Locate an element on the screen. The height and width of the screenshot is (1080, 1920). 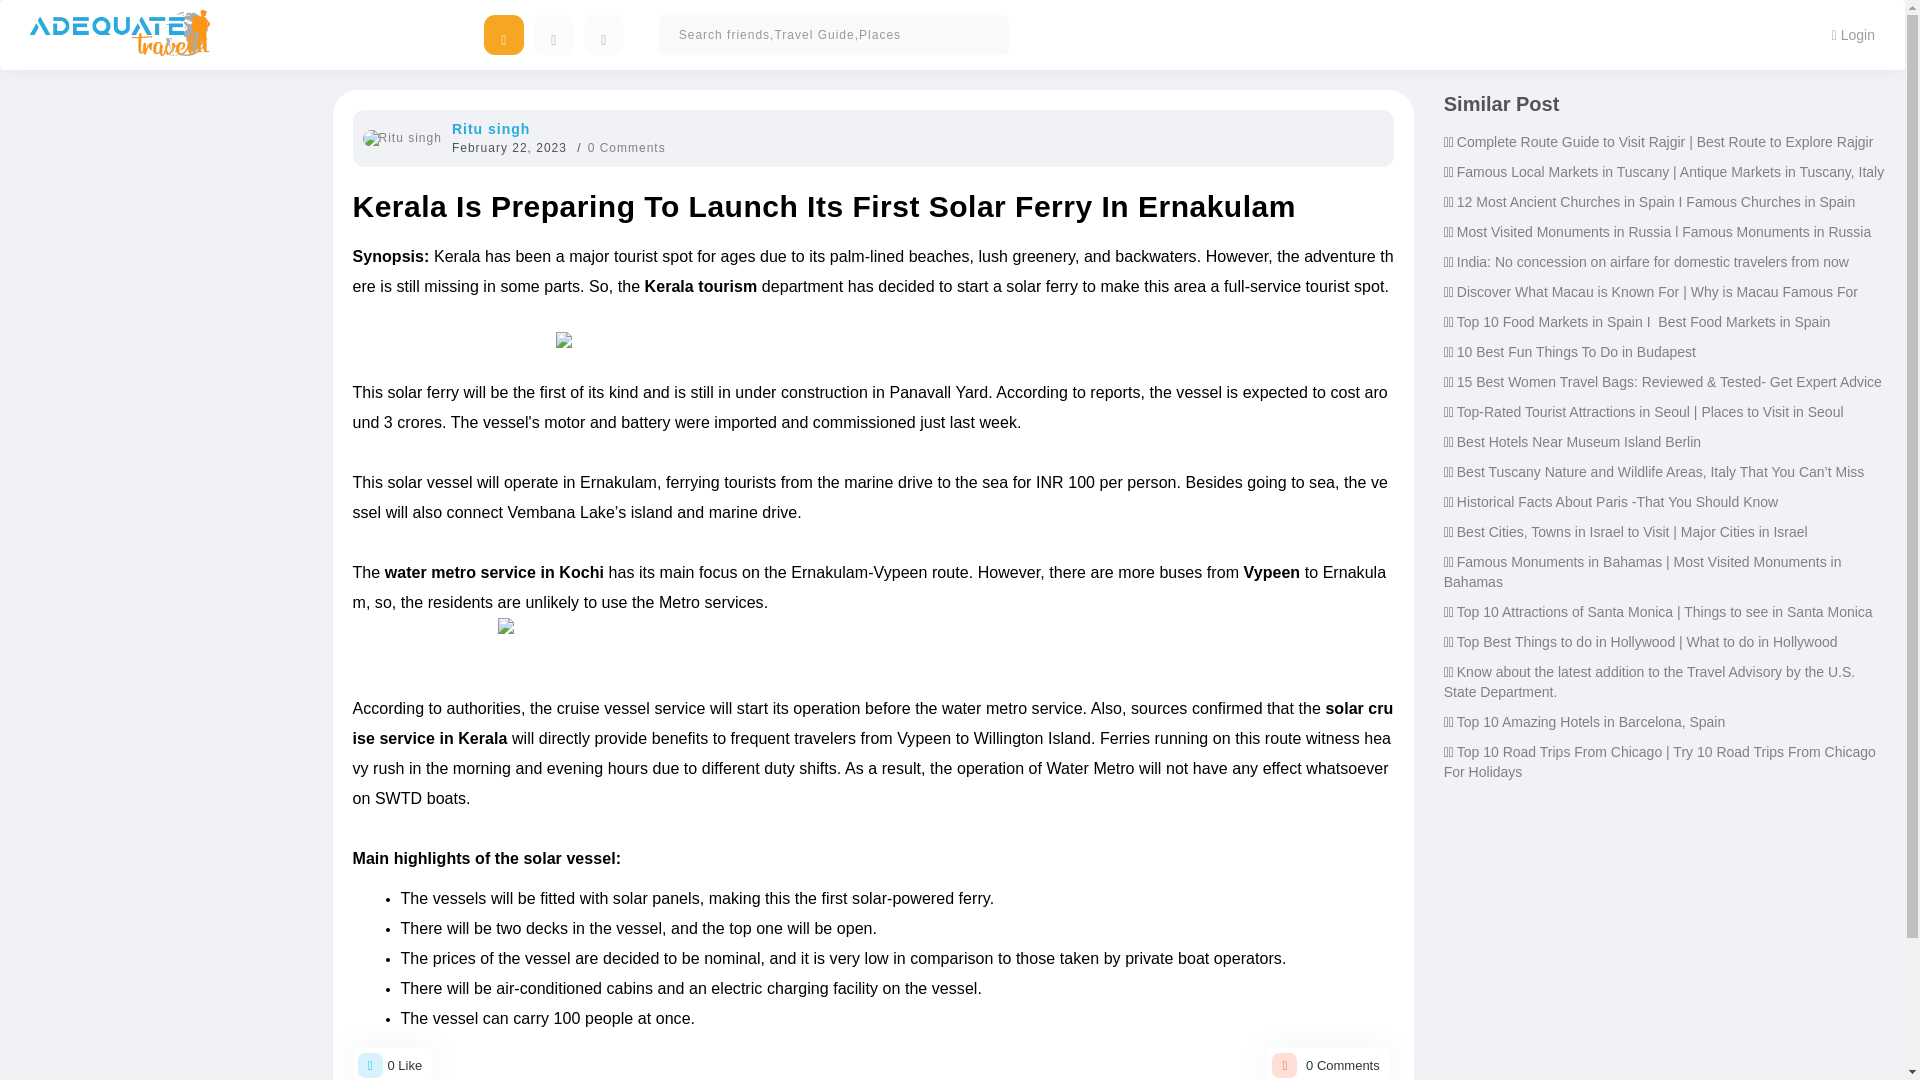
Top 10 Amazing Hotels in Barcelona, Spain is located at coordinates (1592, 722).